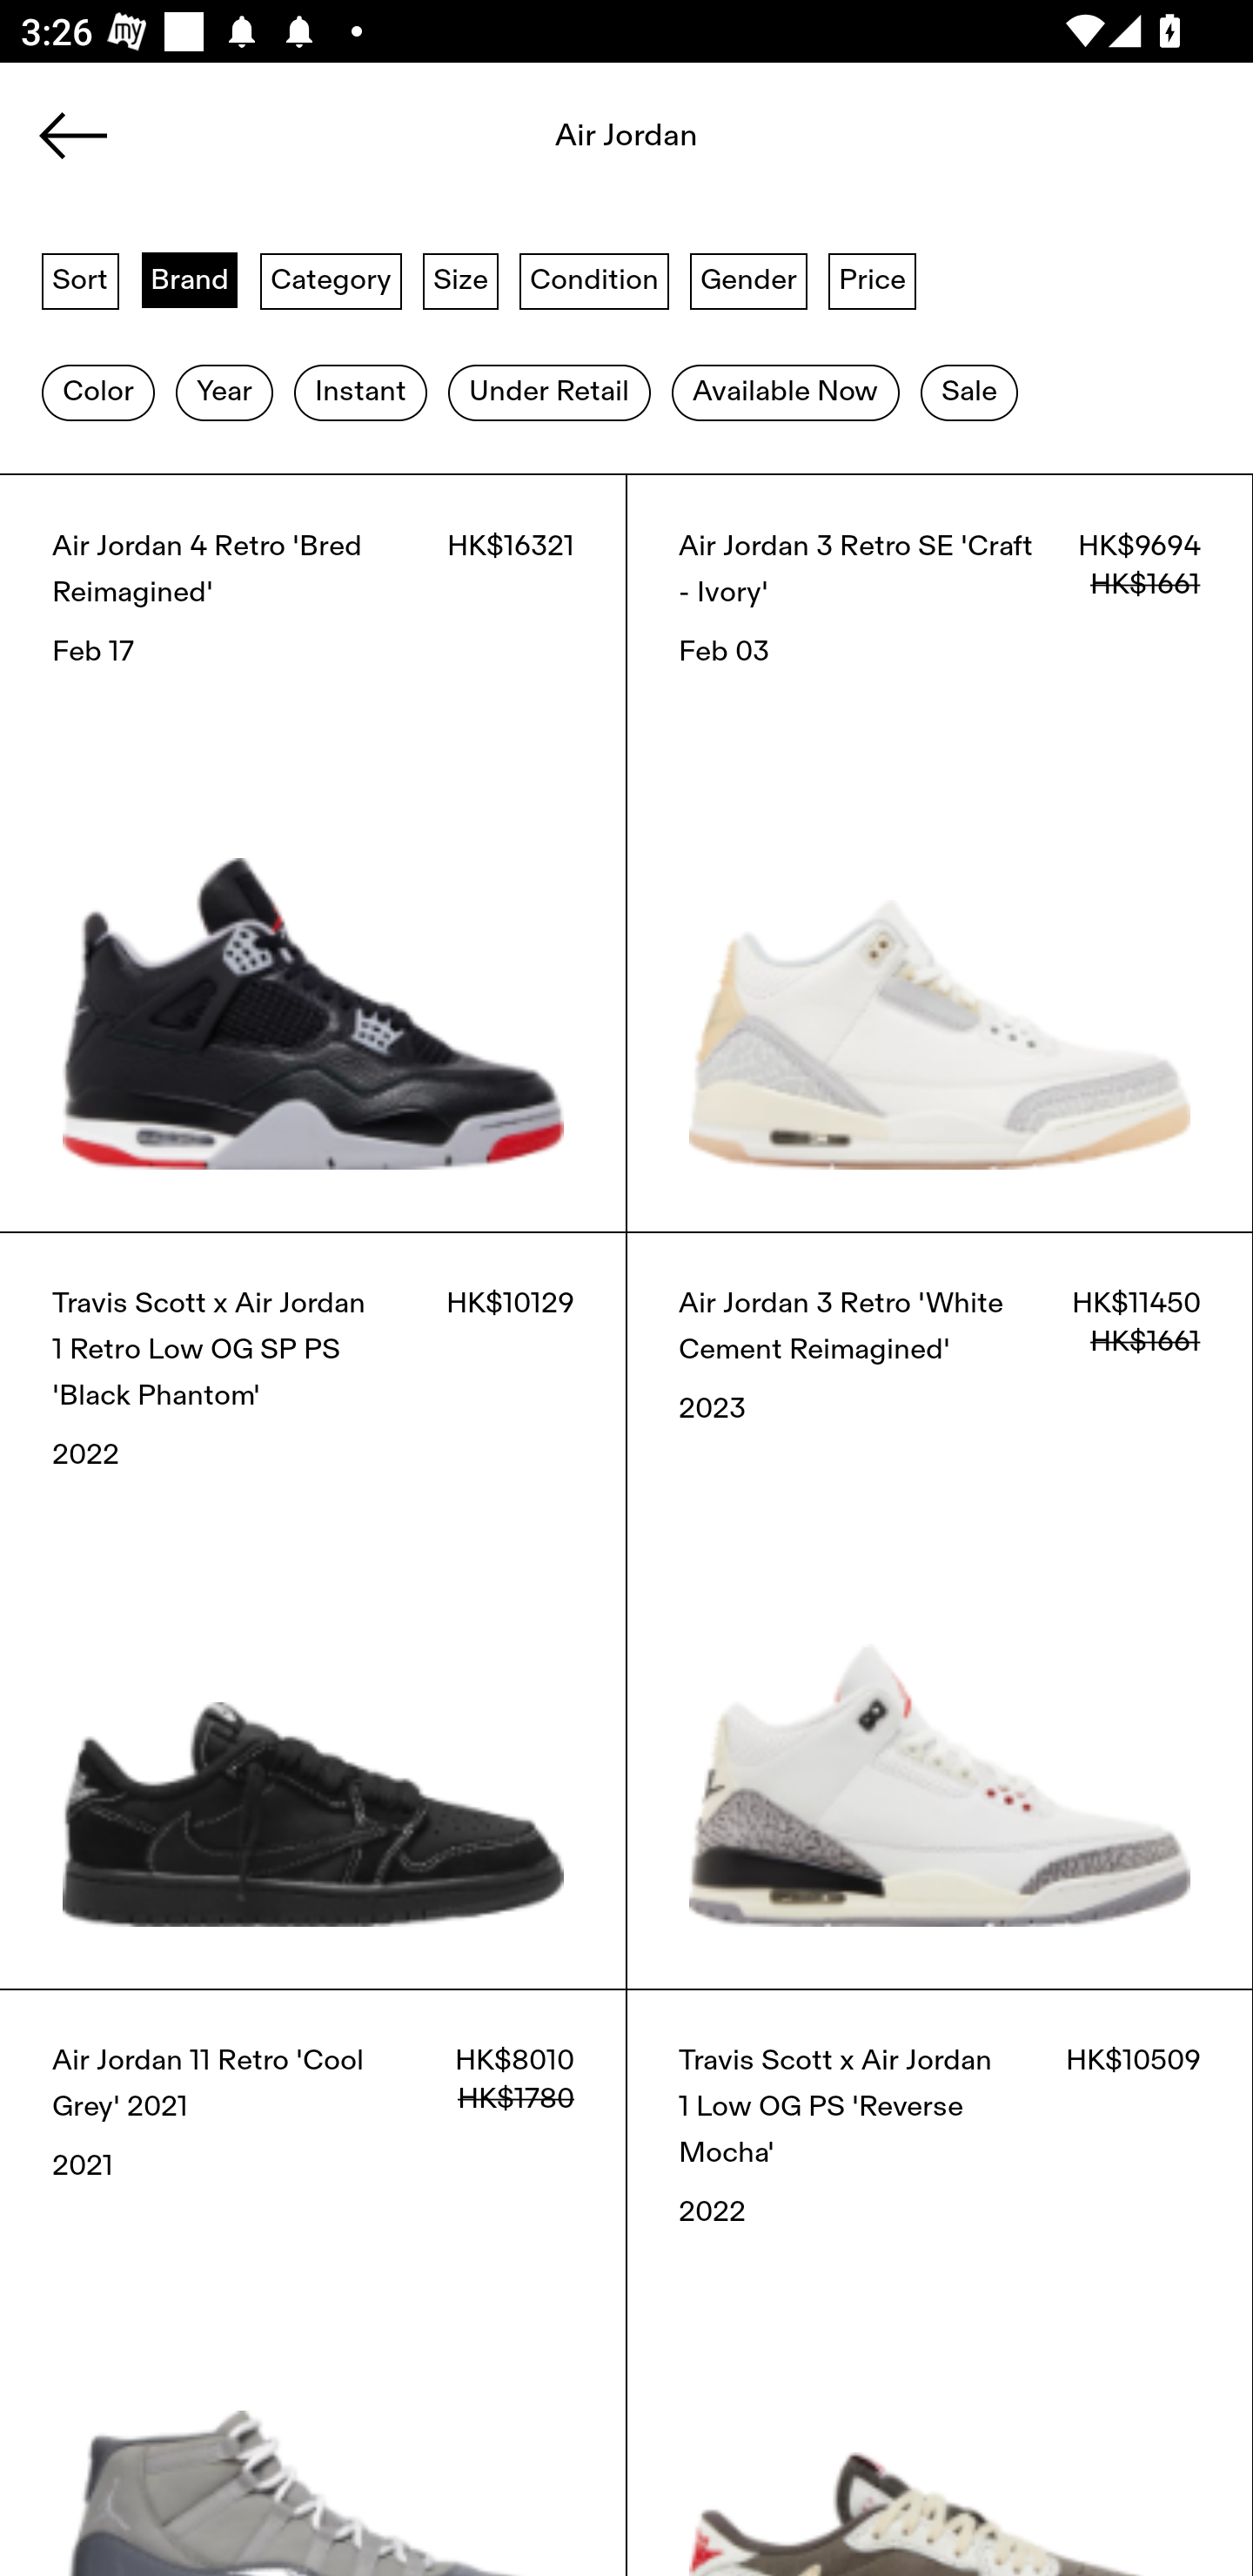  What do you see at coordinates (785, 392) in the screenshot?
I see `Available Now` at bounding box center [785, 392].